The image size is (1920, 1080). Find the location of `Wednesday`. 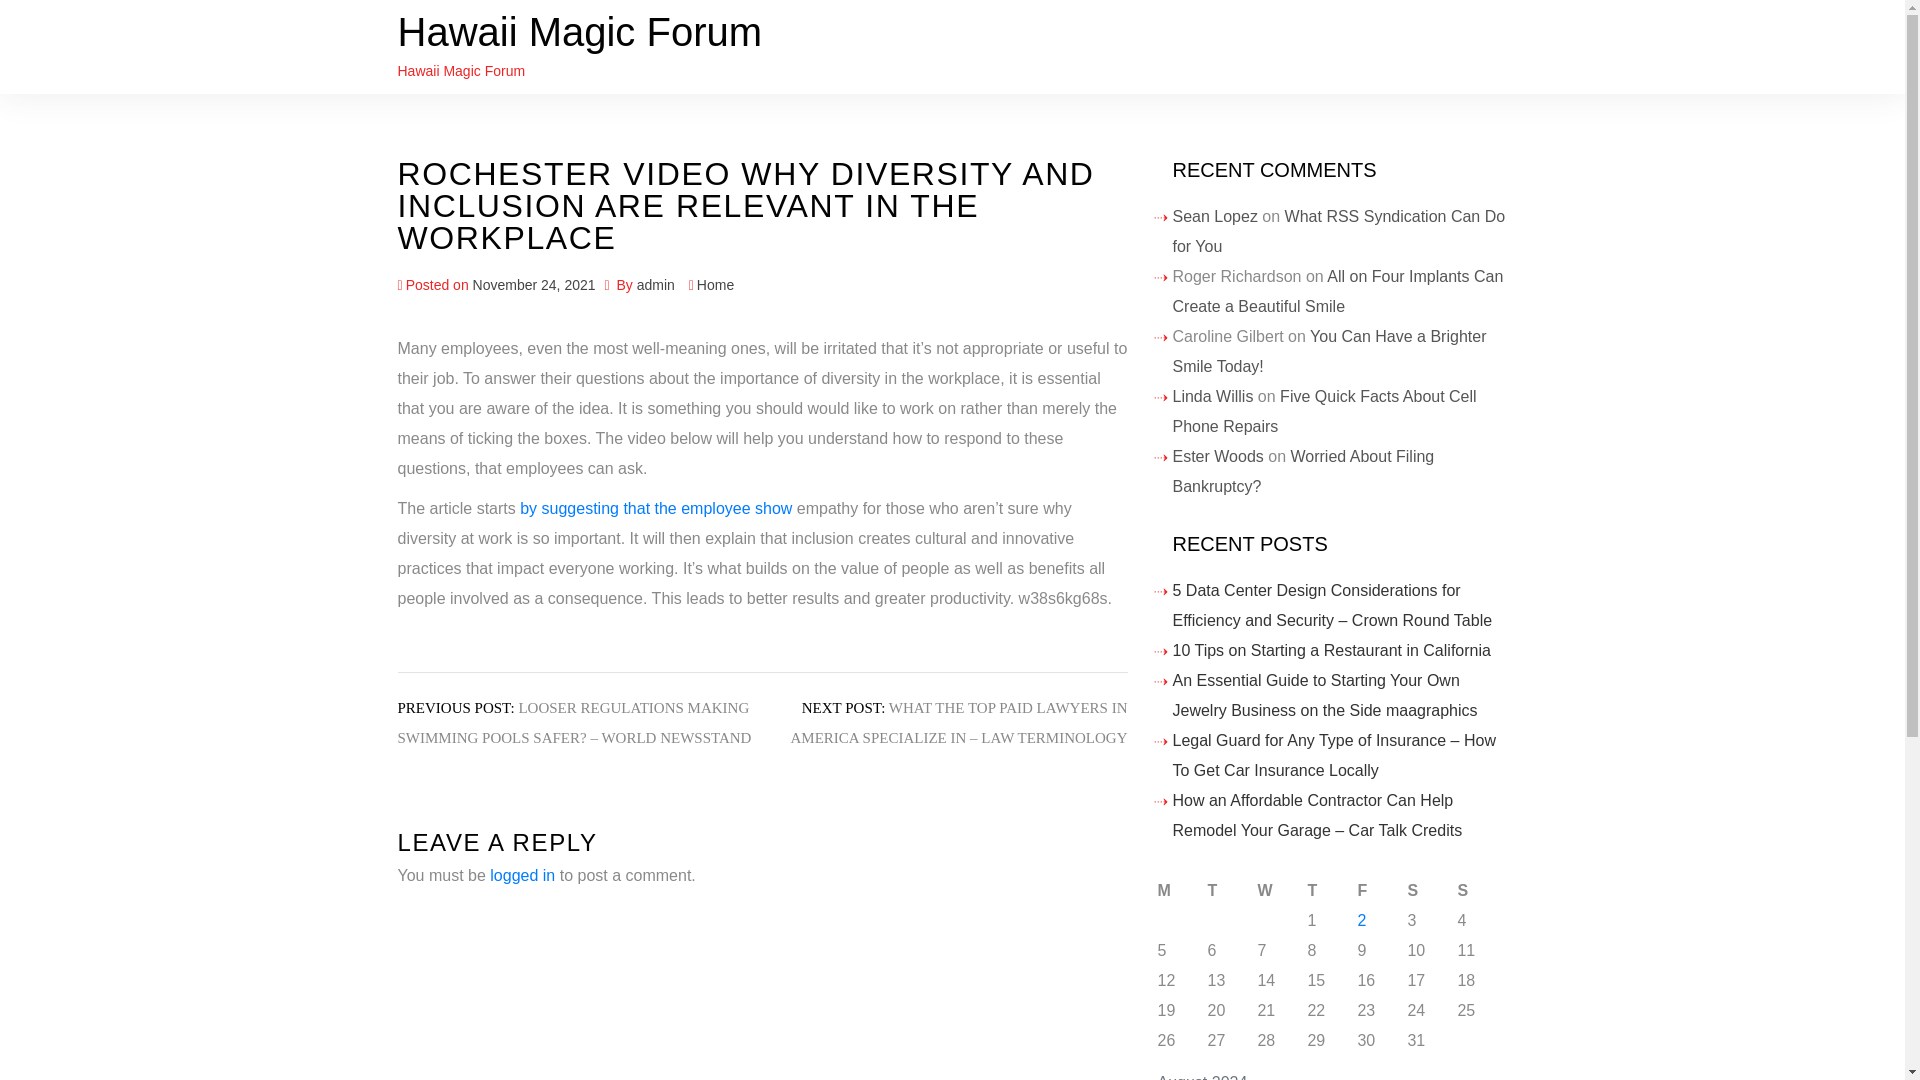

Wednesday is located at coordinates (1282, 890).